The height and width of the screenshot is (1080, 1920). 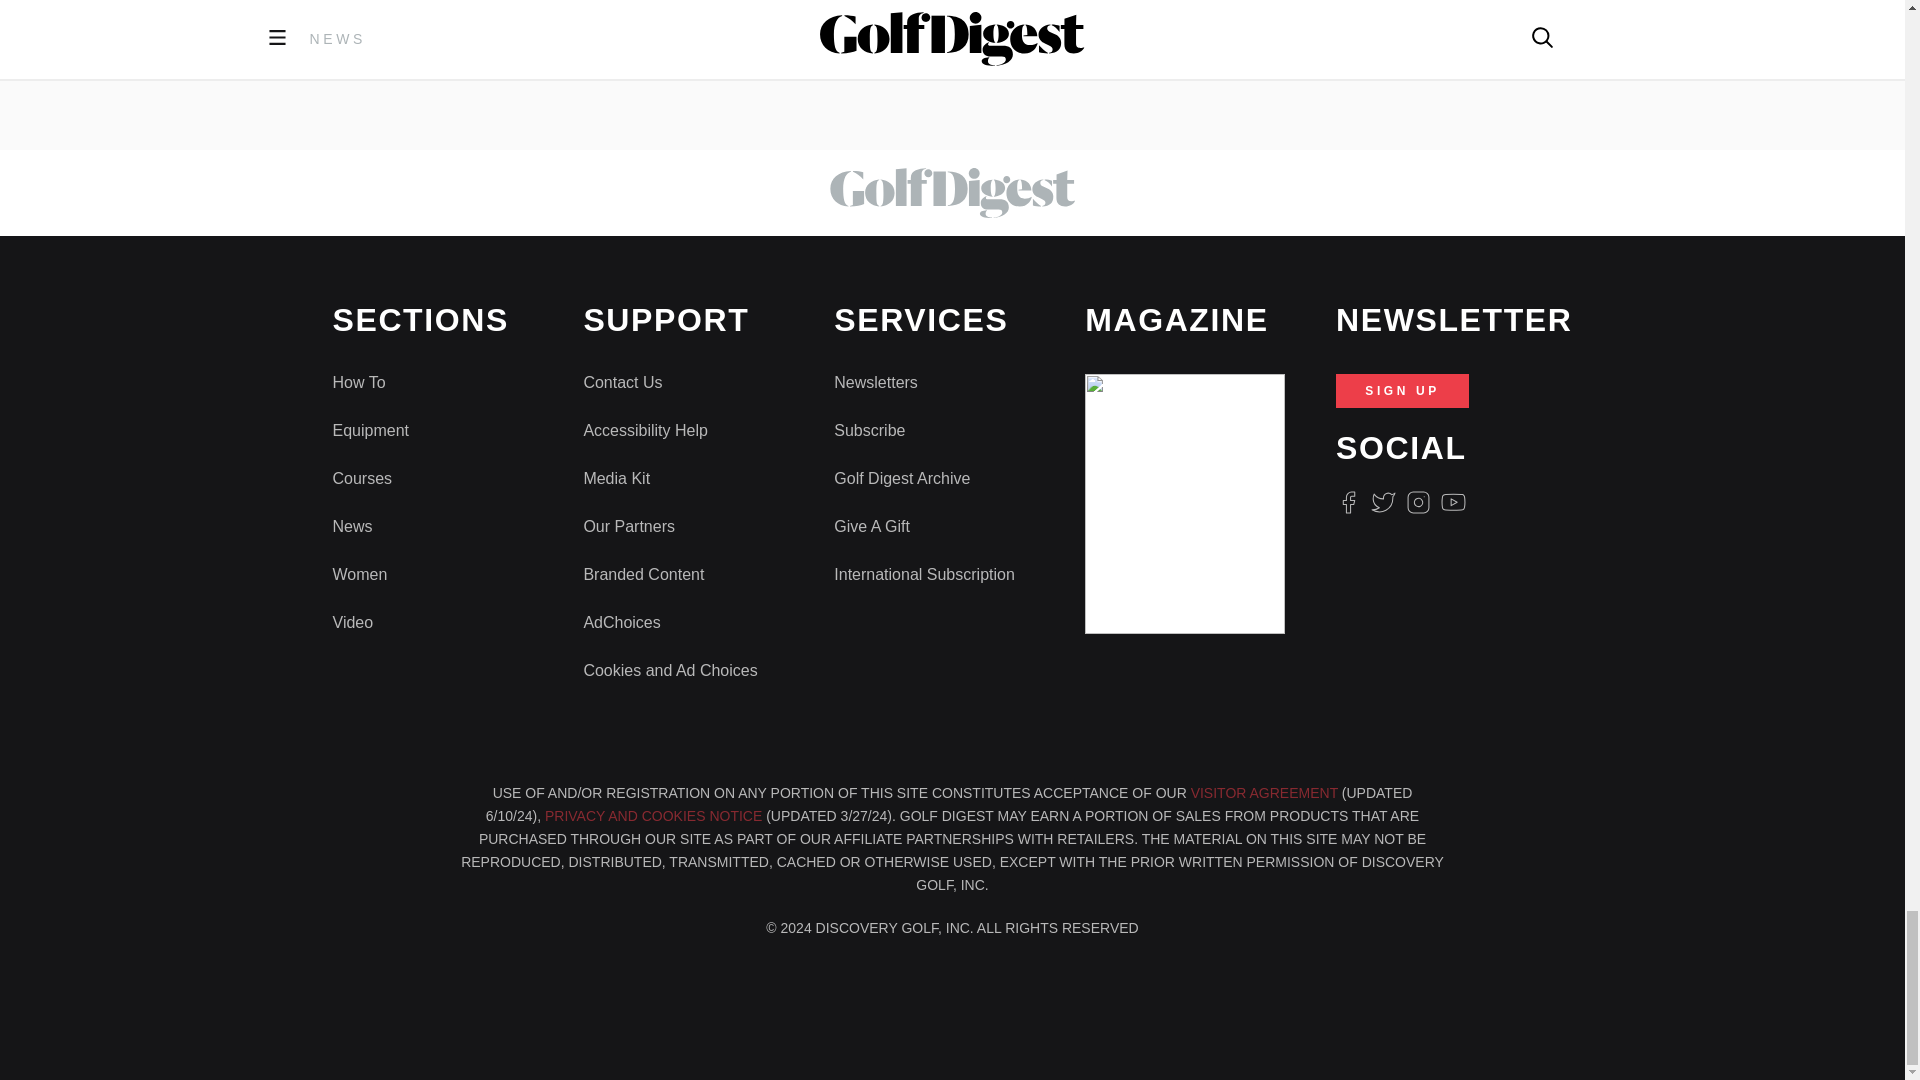 I want to click on Twitter Logo, so click(x=1382, y=502).